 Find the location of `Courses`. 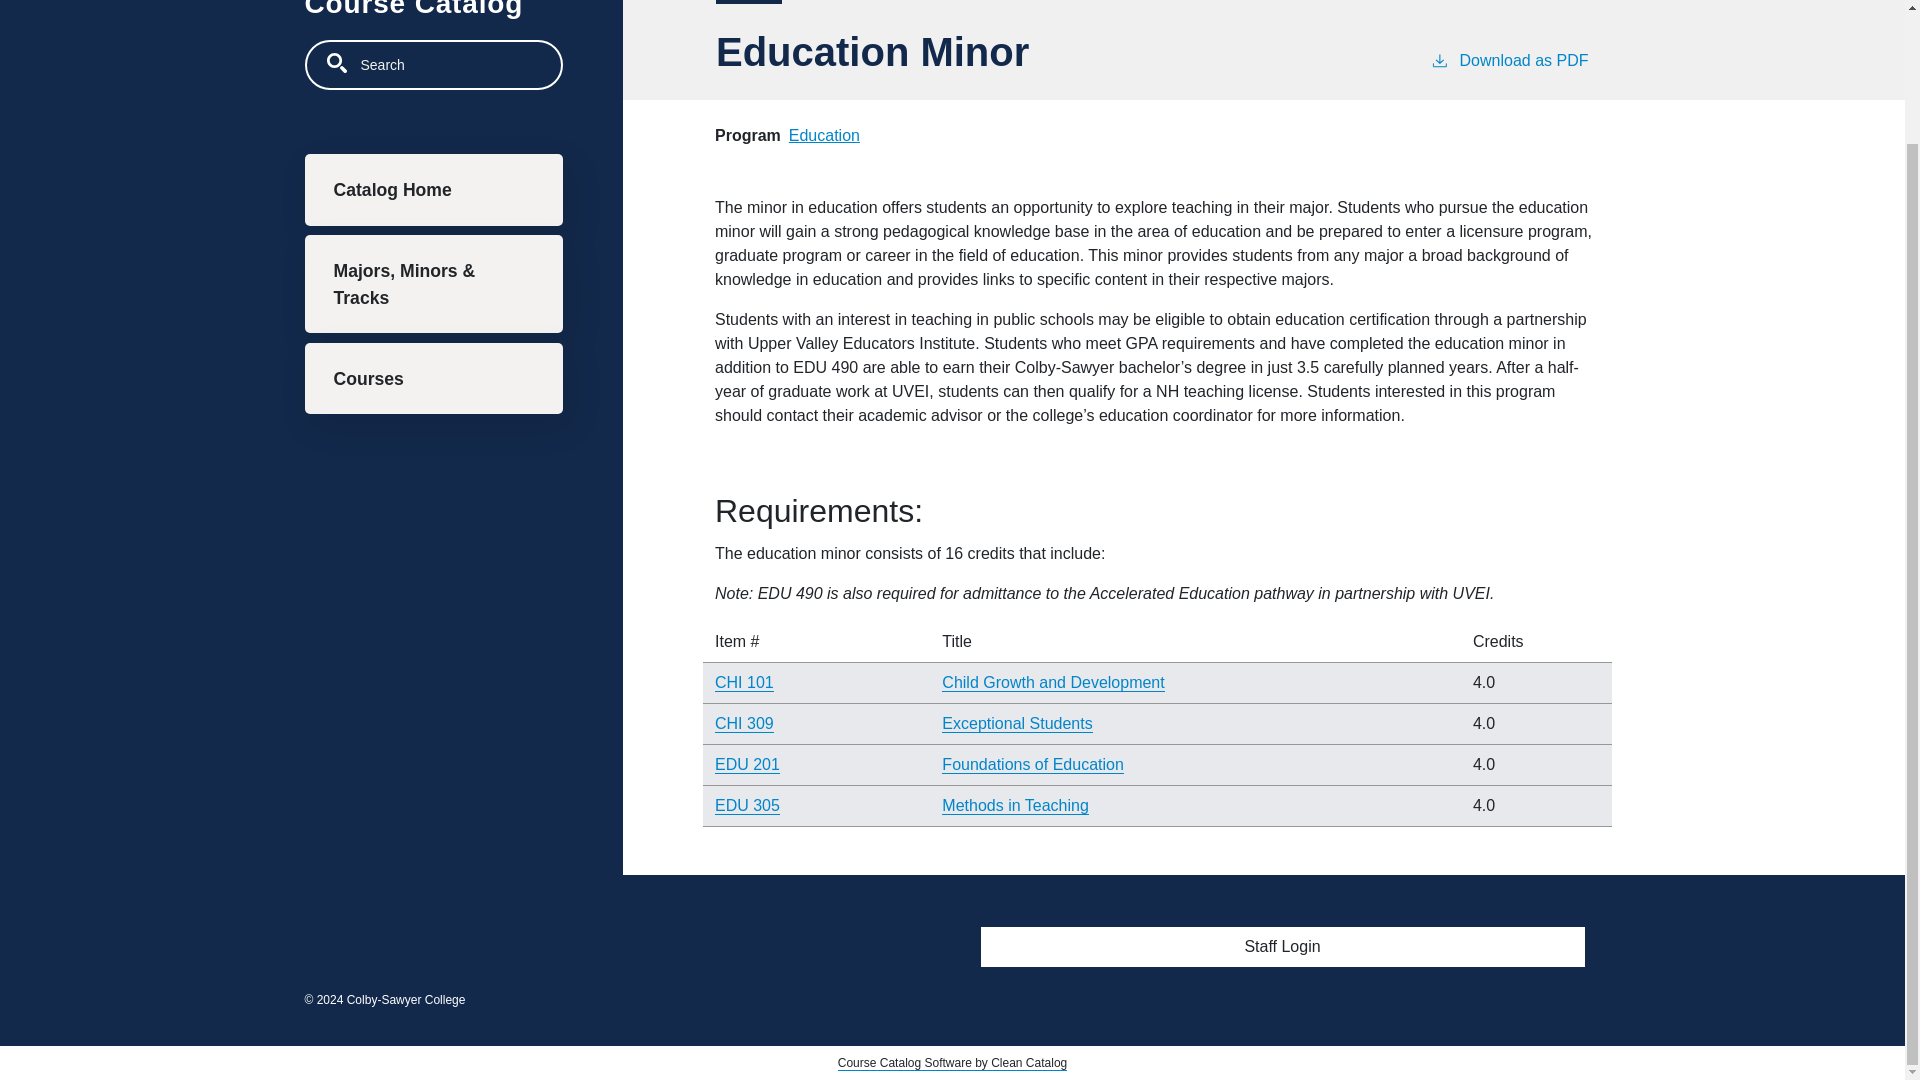

Courses is located at coordinates (432, 378).